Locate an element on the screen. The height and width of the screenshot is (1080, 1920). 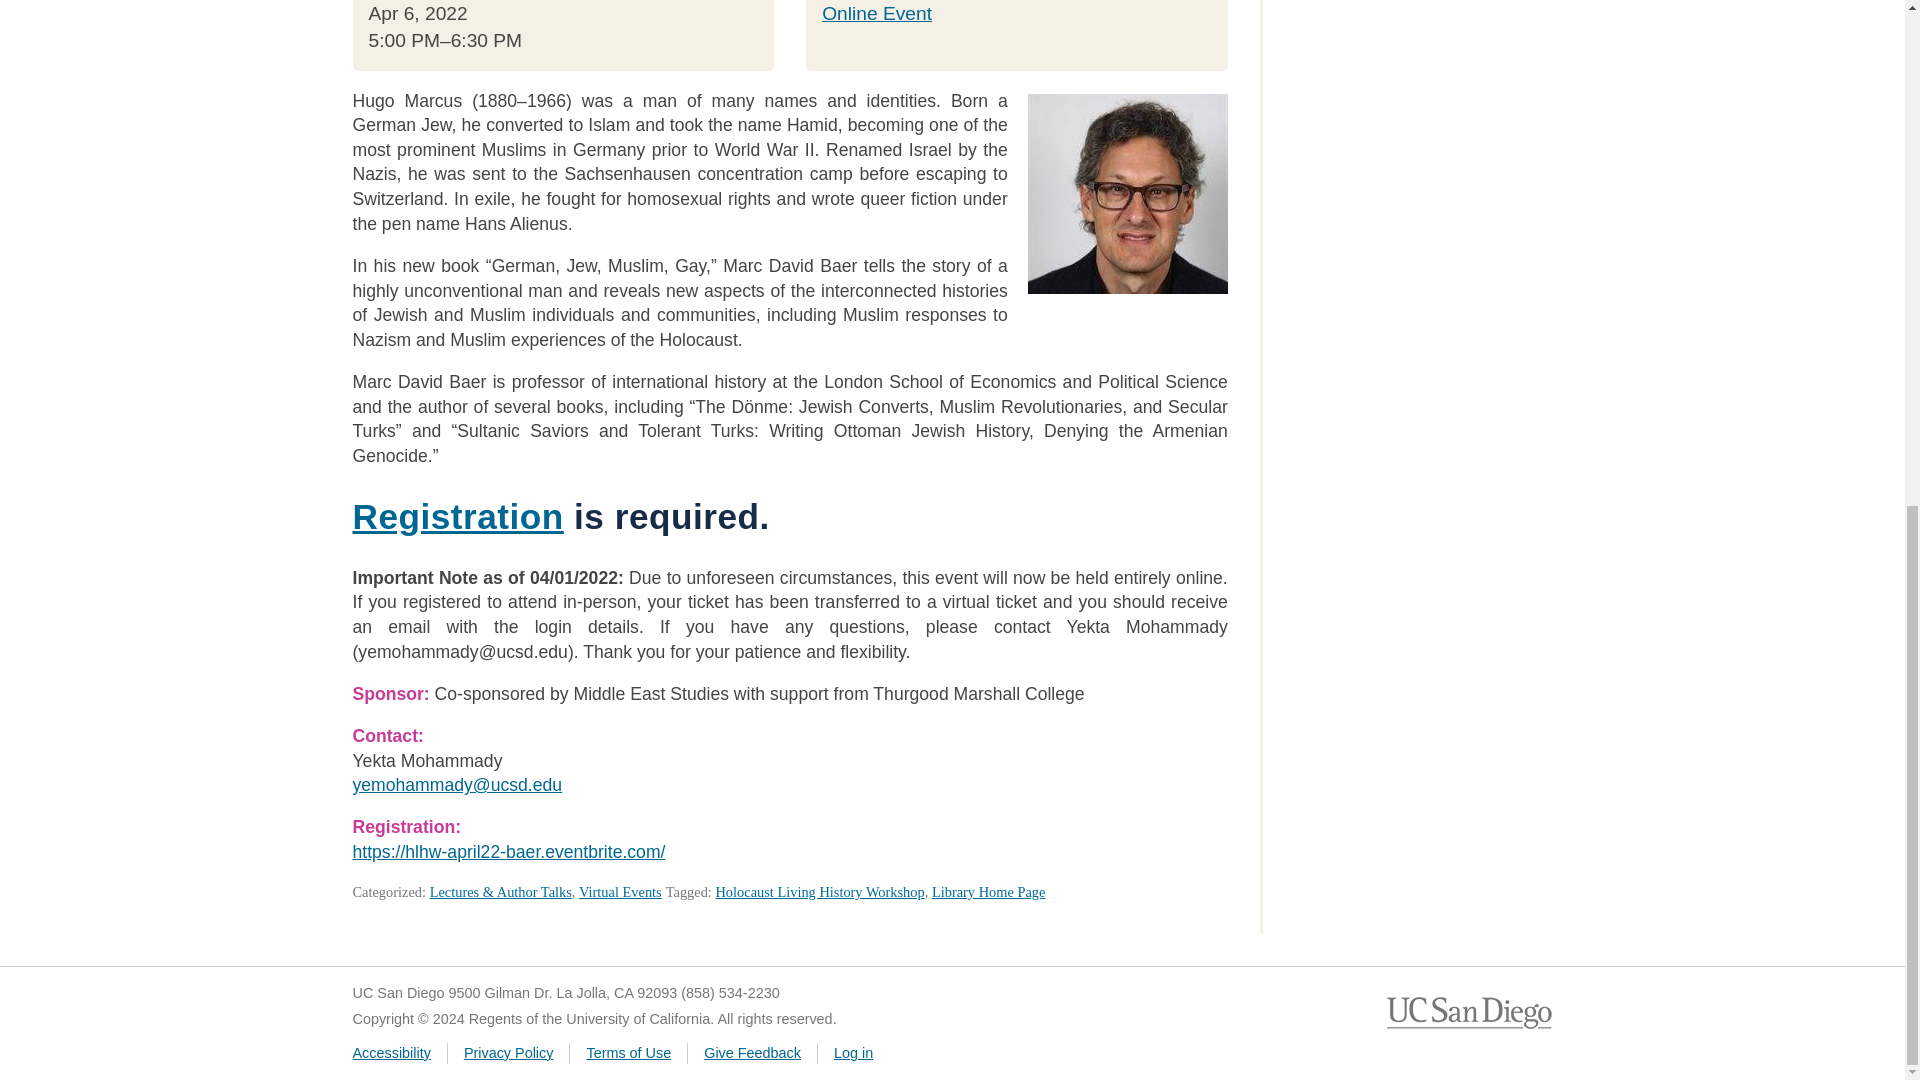
Privacy Policy is located at coordinates (509, 1052).